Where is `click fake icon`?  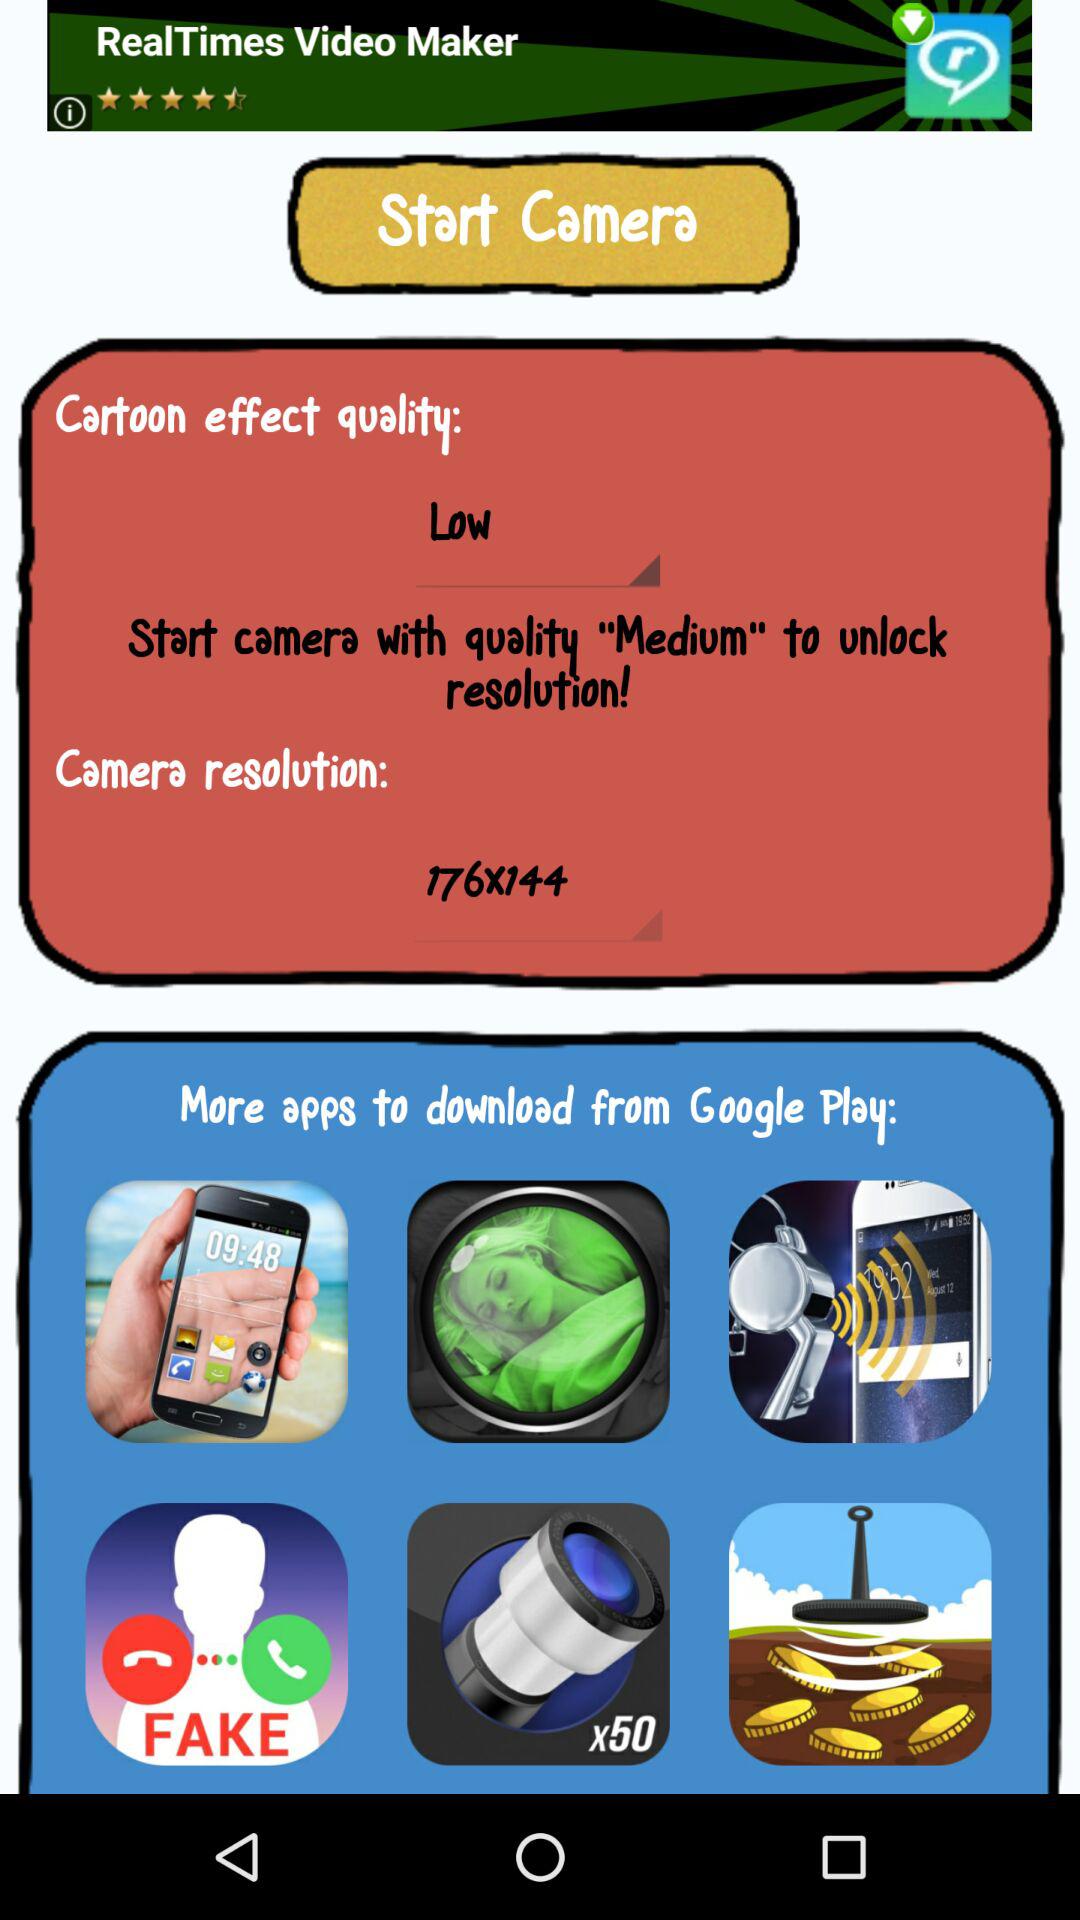 click fake icon is located at coordinates (216, 1634).